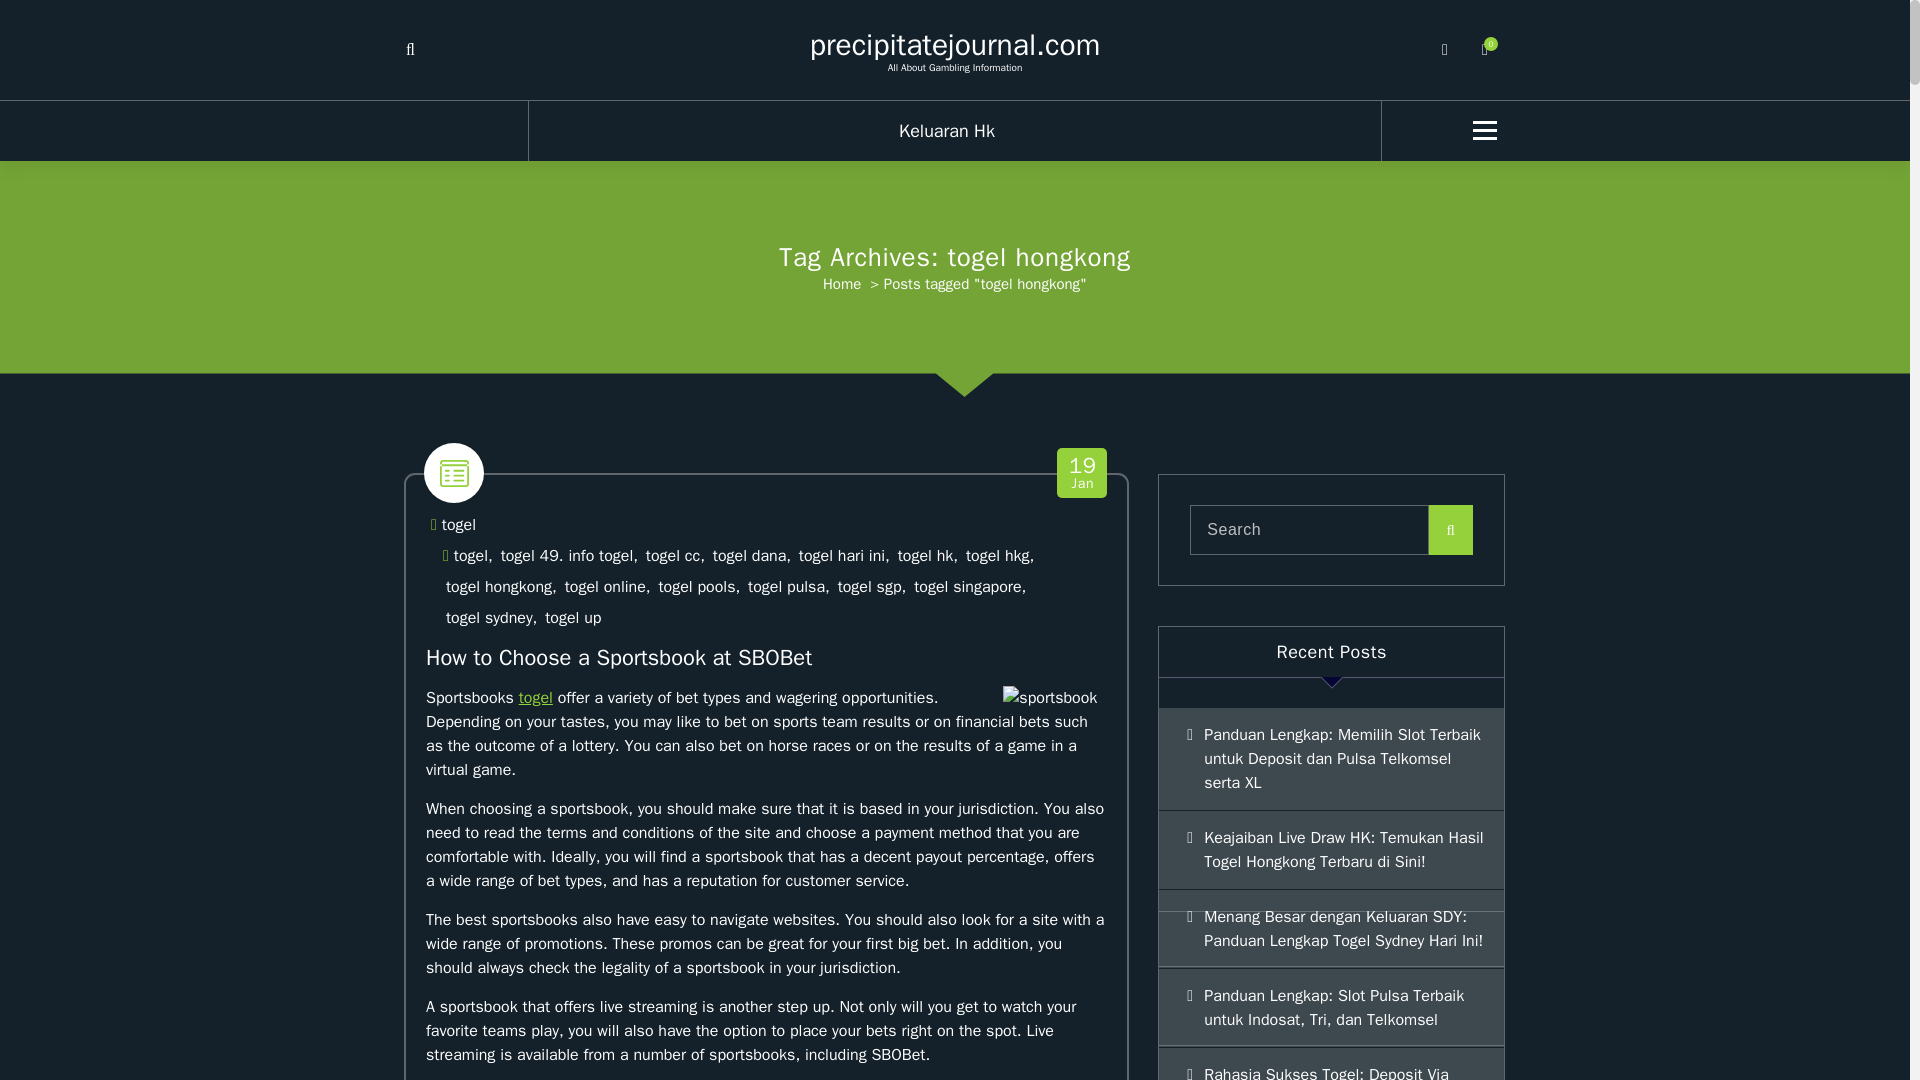  I want to click on togel online, so click(604, 587).